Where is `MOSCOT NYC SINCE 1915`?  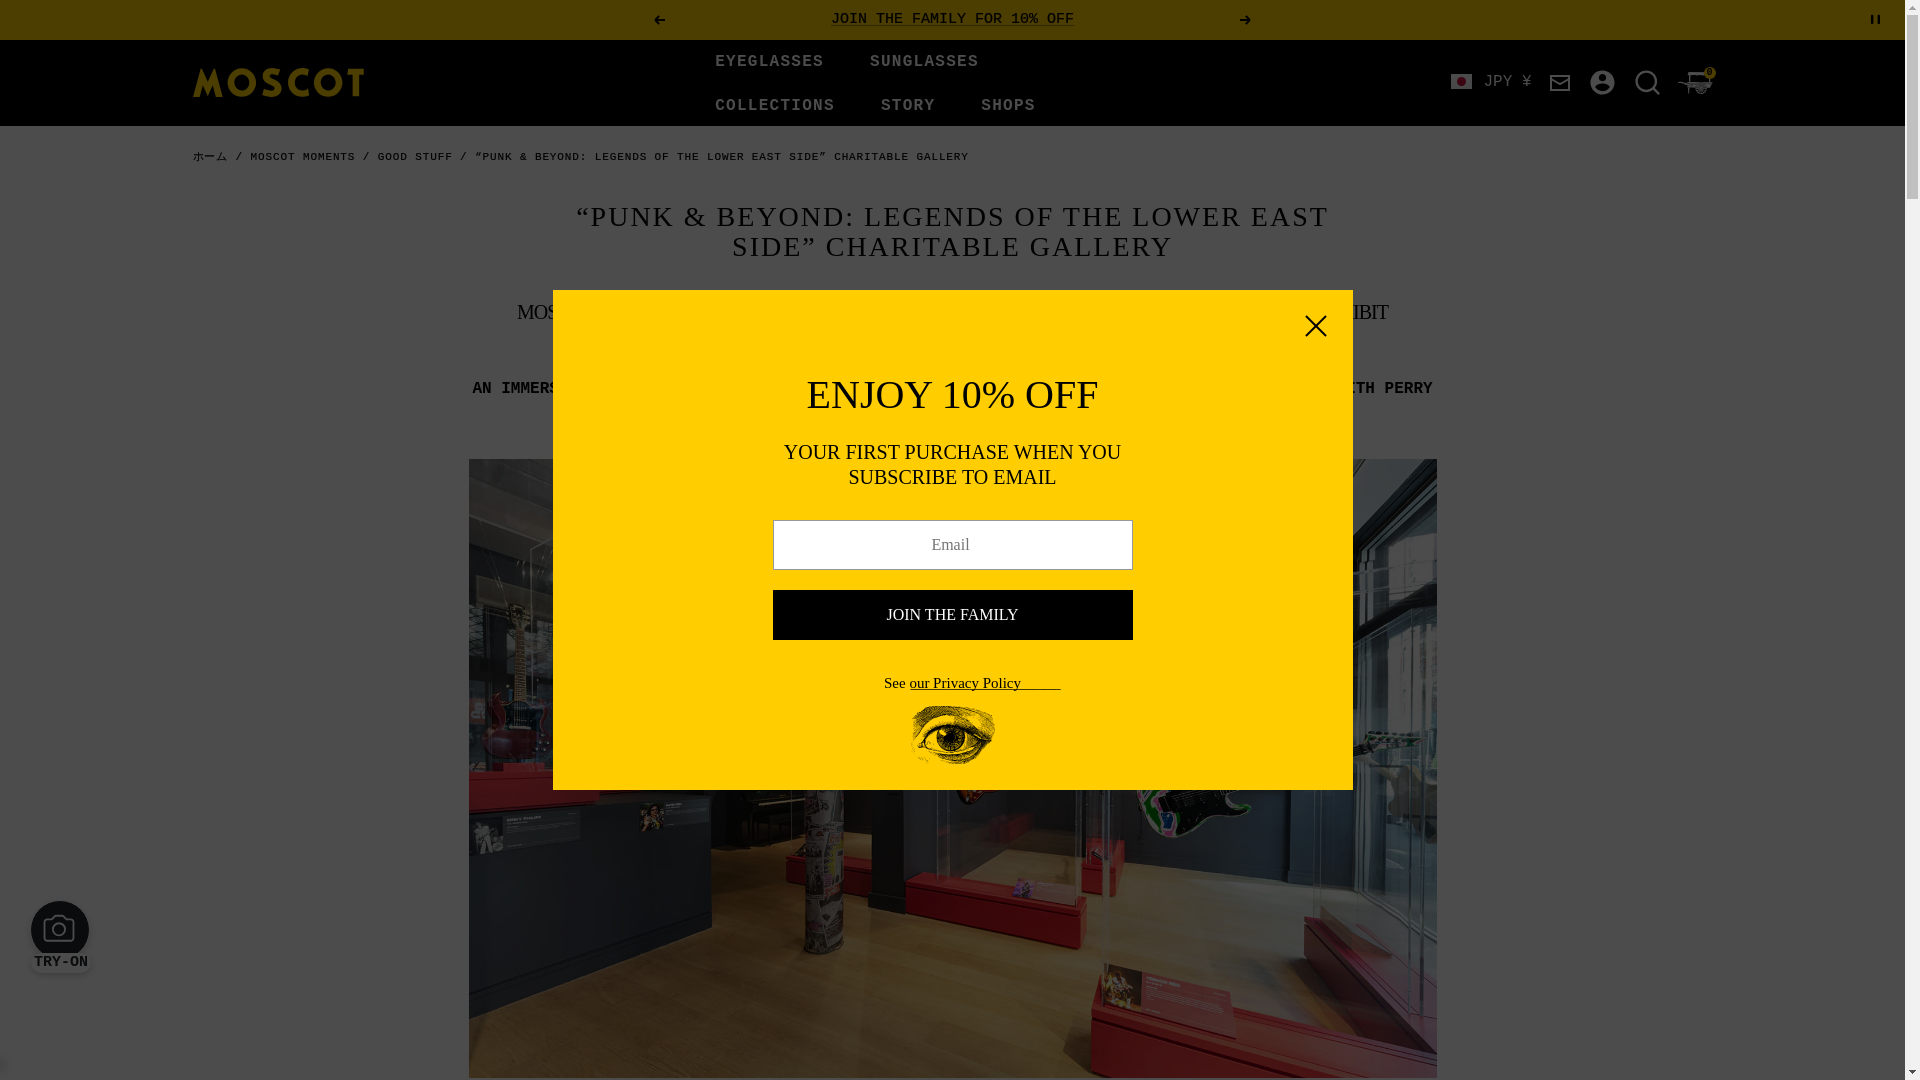
MOSCOT NYC SINCE 1915 is located at coordinates (277, 82).